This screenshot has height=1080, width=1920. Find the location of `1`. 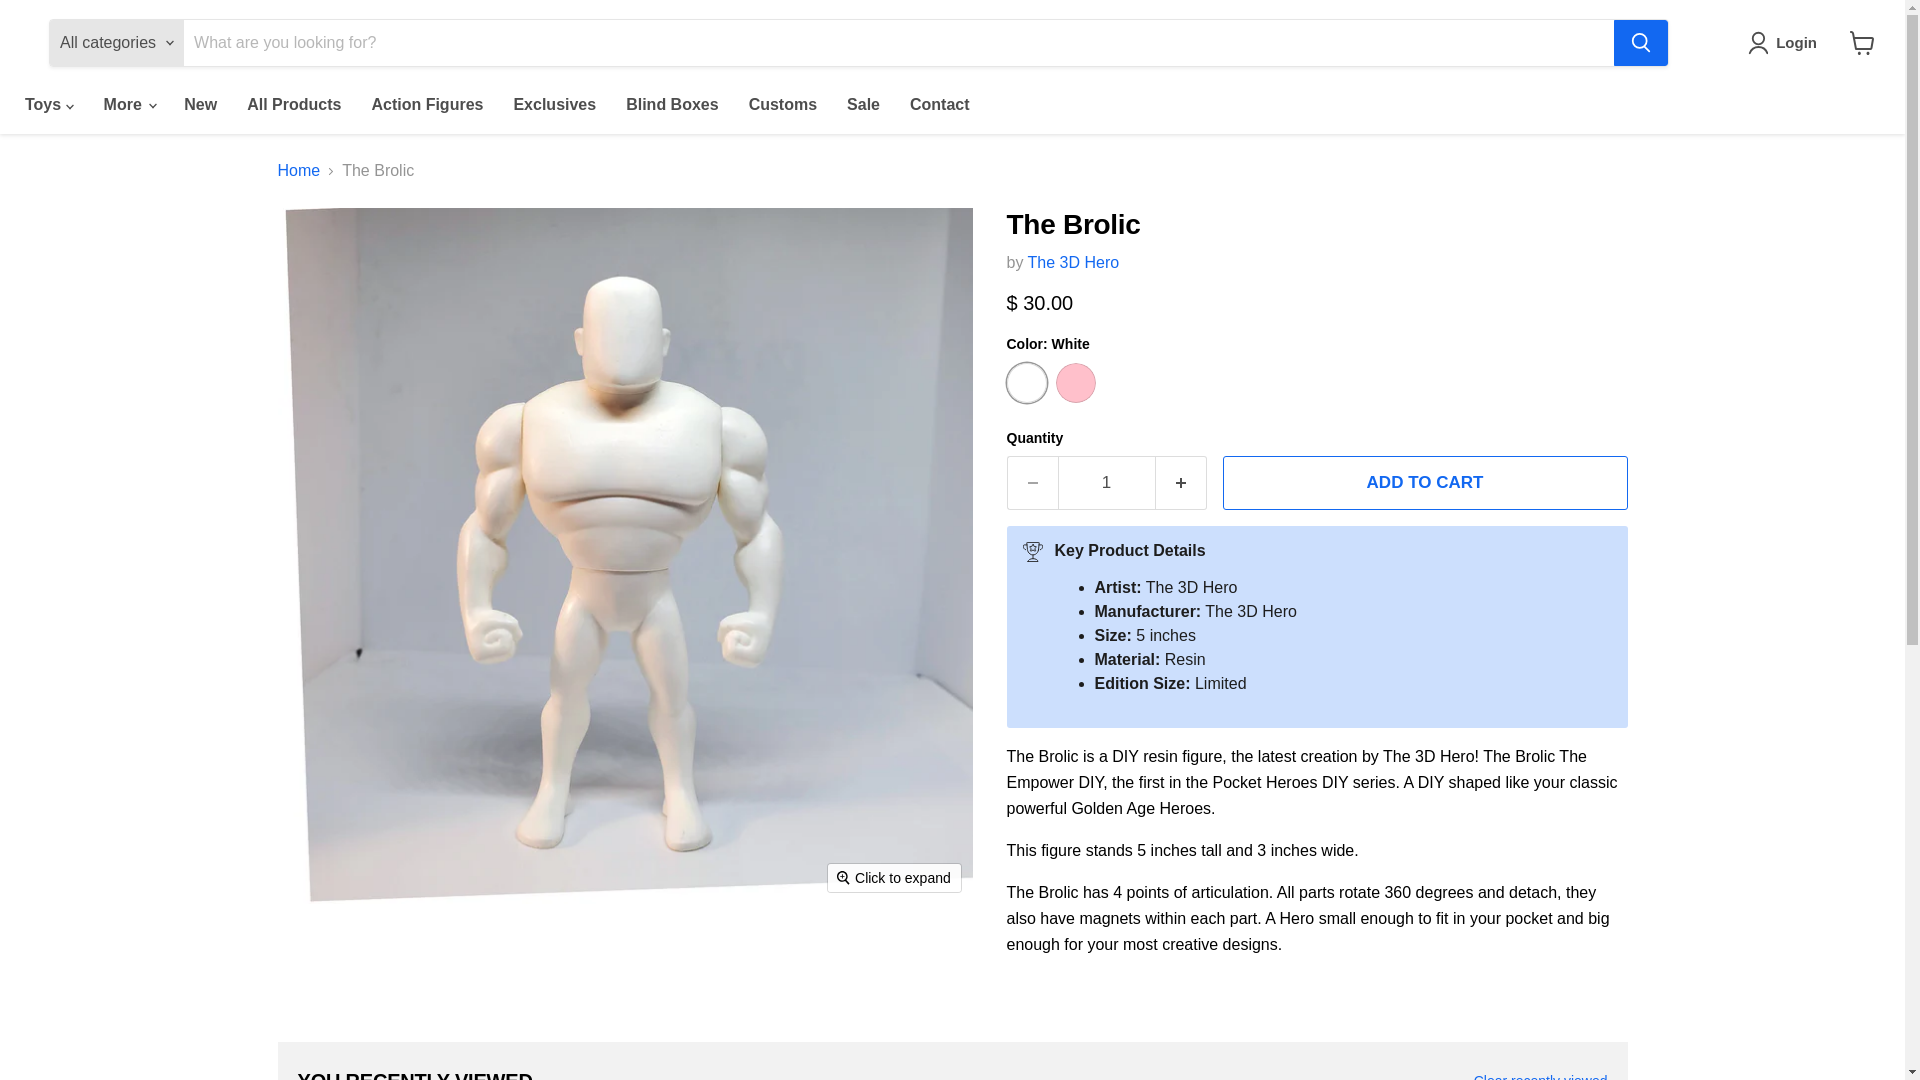

1 is located at coordinates (1106, 482).